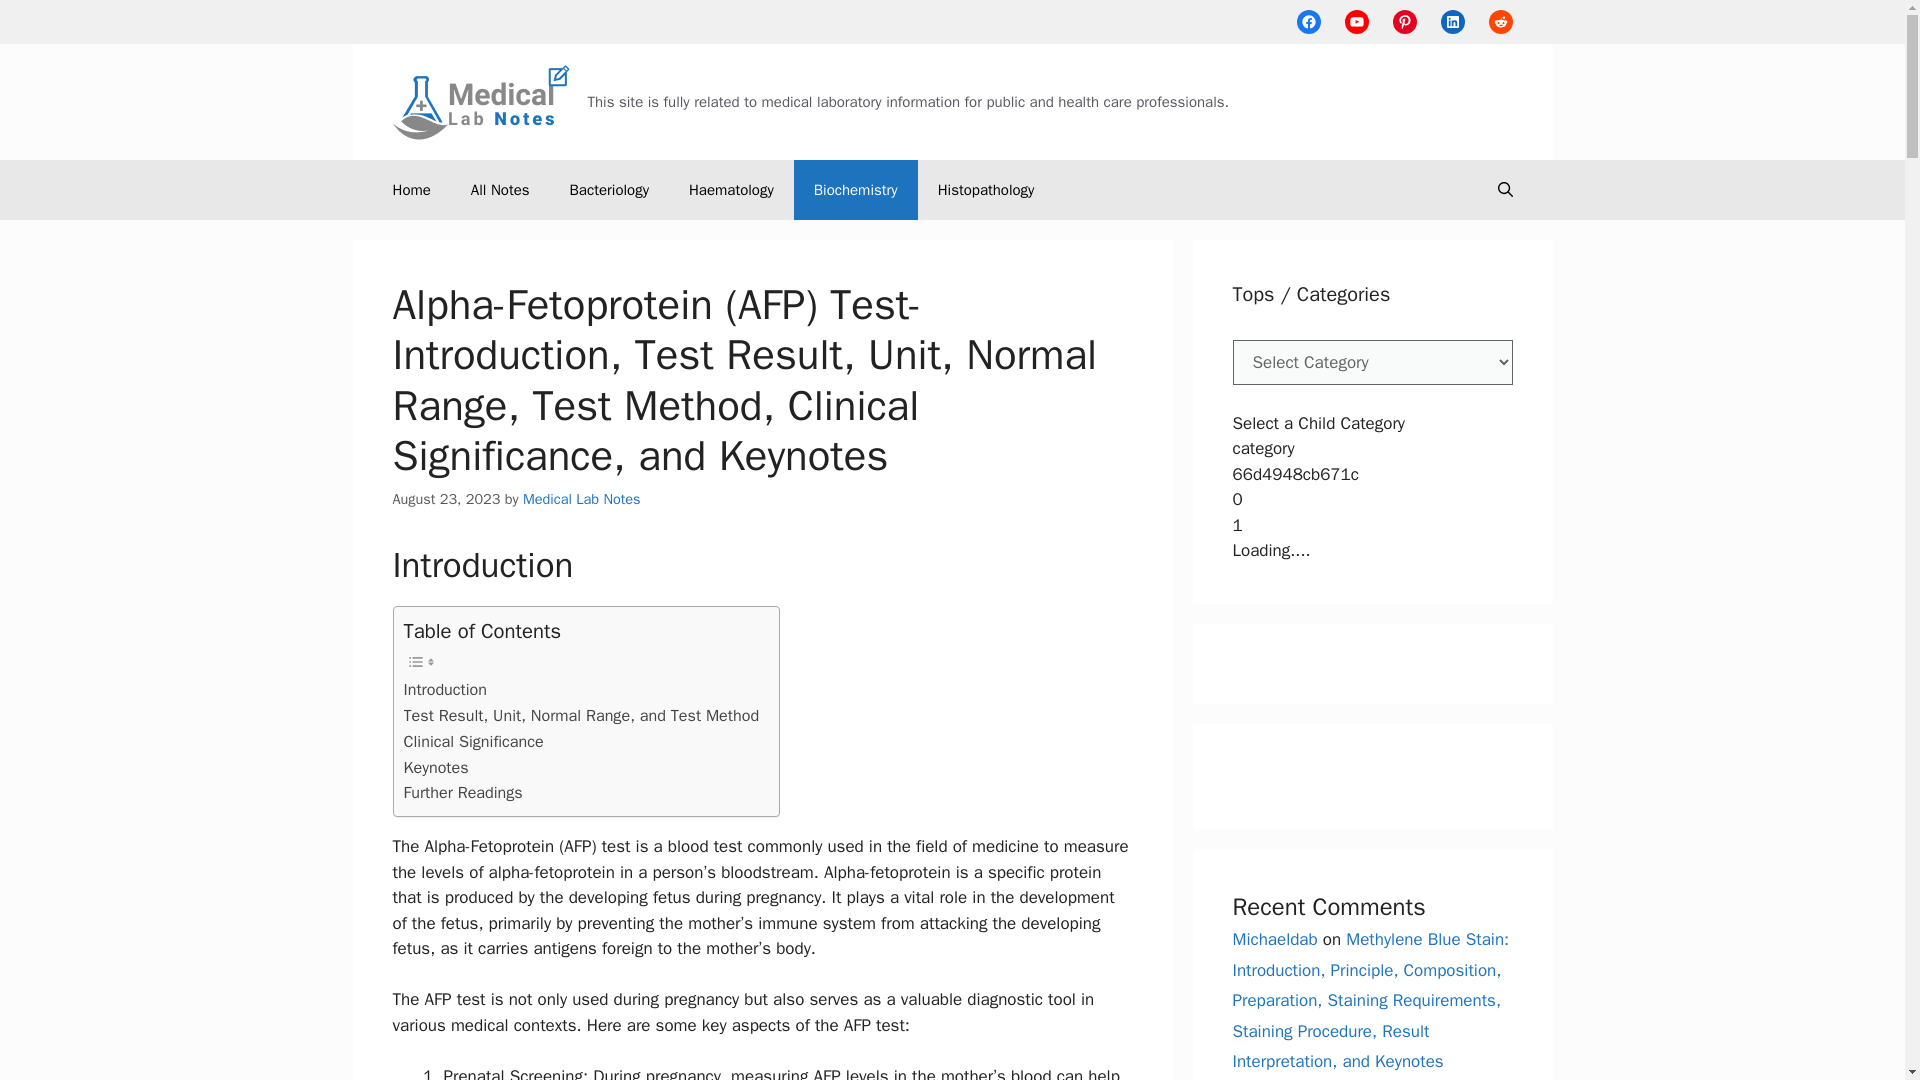  I want to click on LinkedIn, so click(1452, 21).